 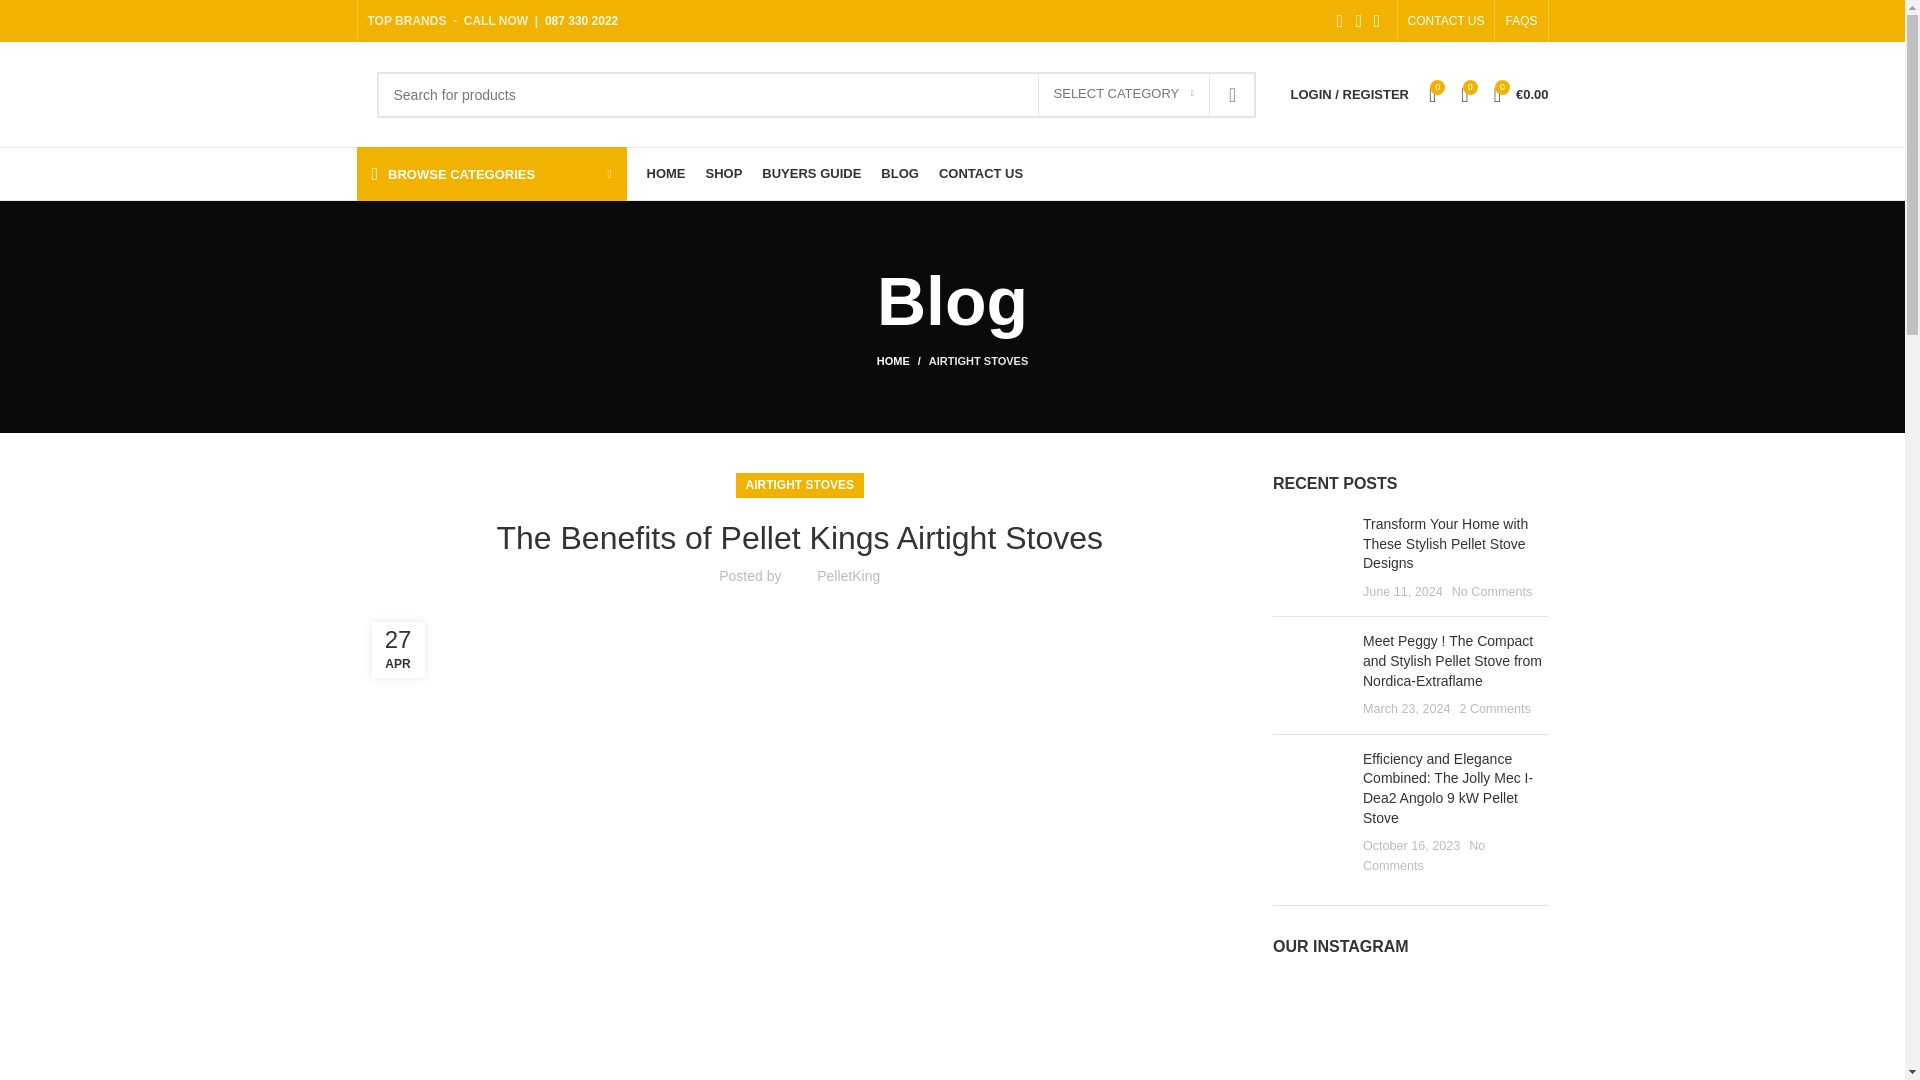 What do you see at coordinates (582, 21) in the screenshot?
I see `087 330 2022` at bounding box center [582, 21].